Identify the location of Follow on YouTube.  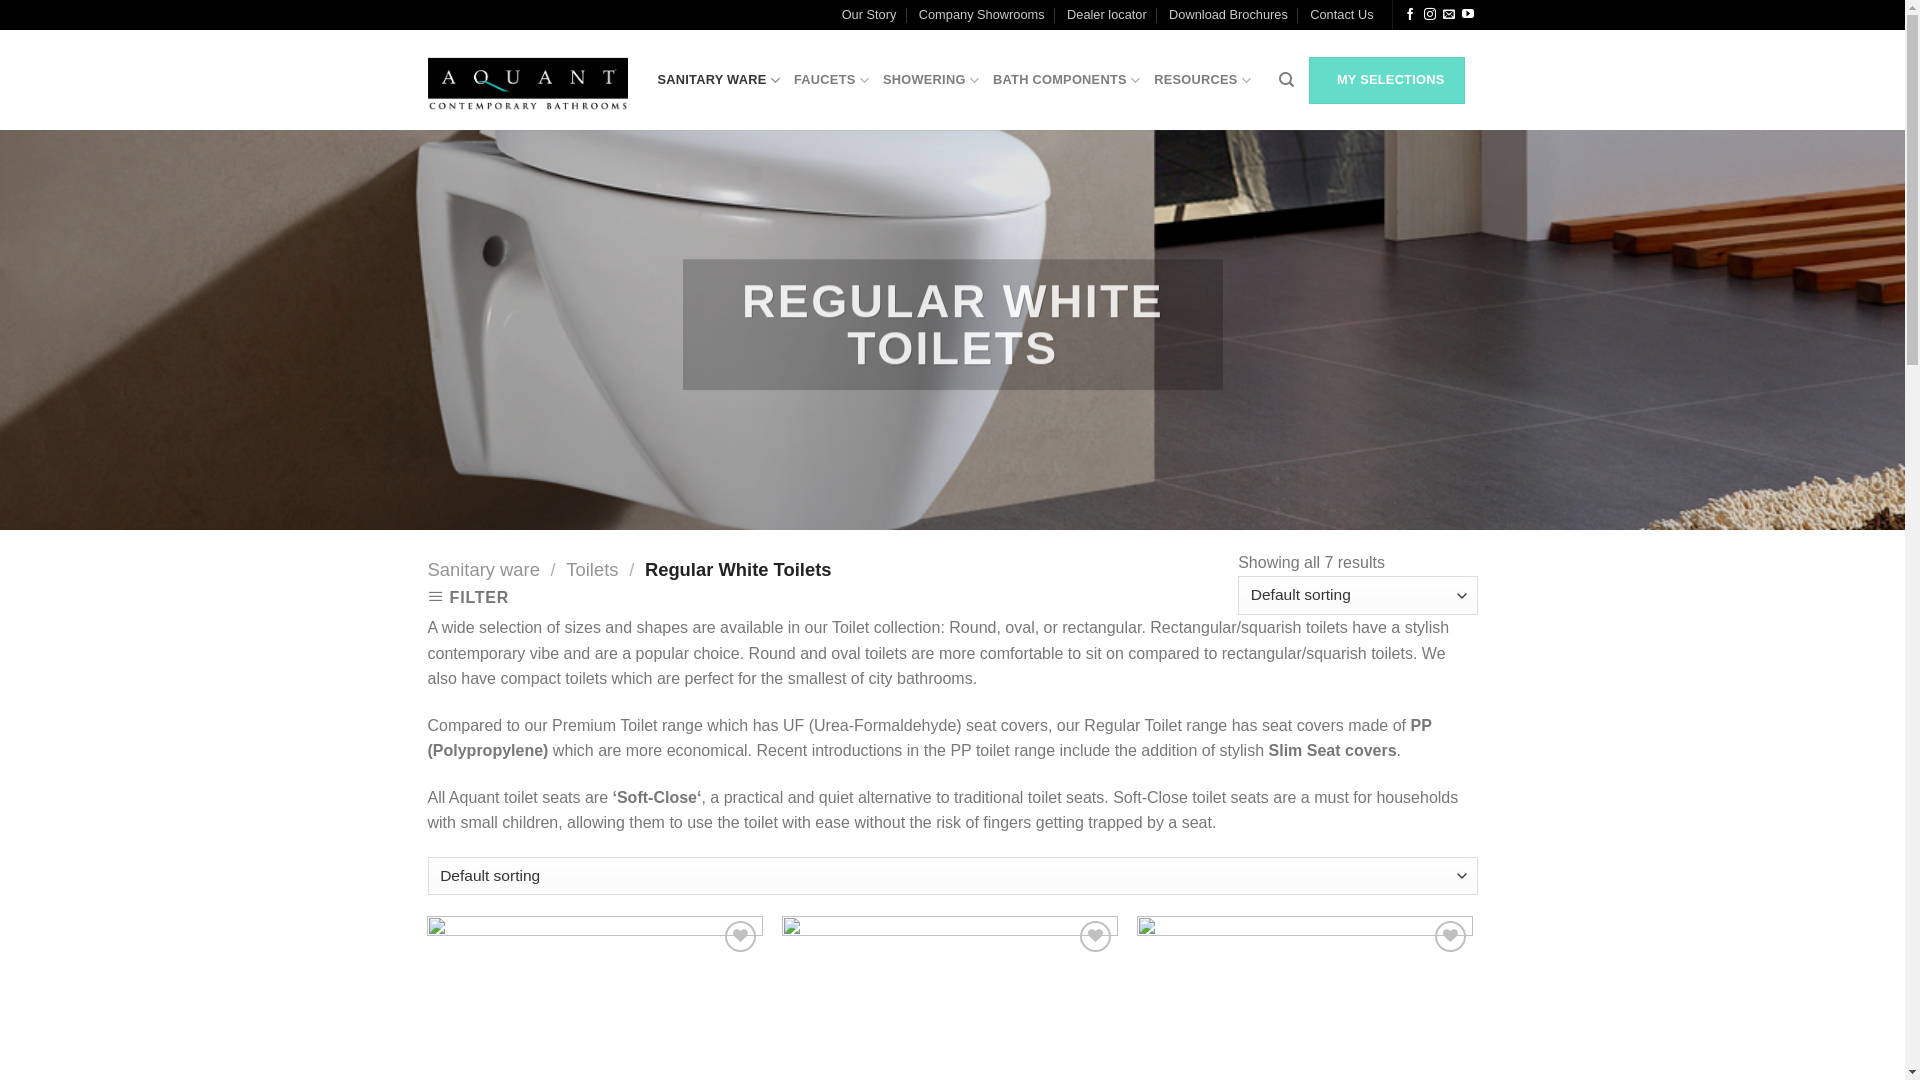
(1468, 15).